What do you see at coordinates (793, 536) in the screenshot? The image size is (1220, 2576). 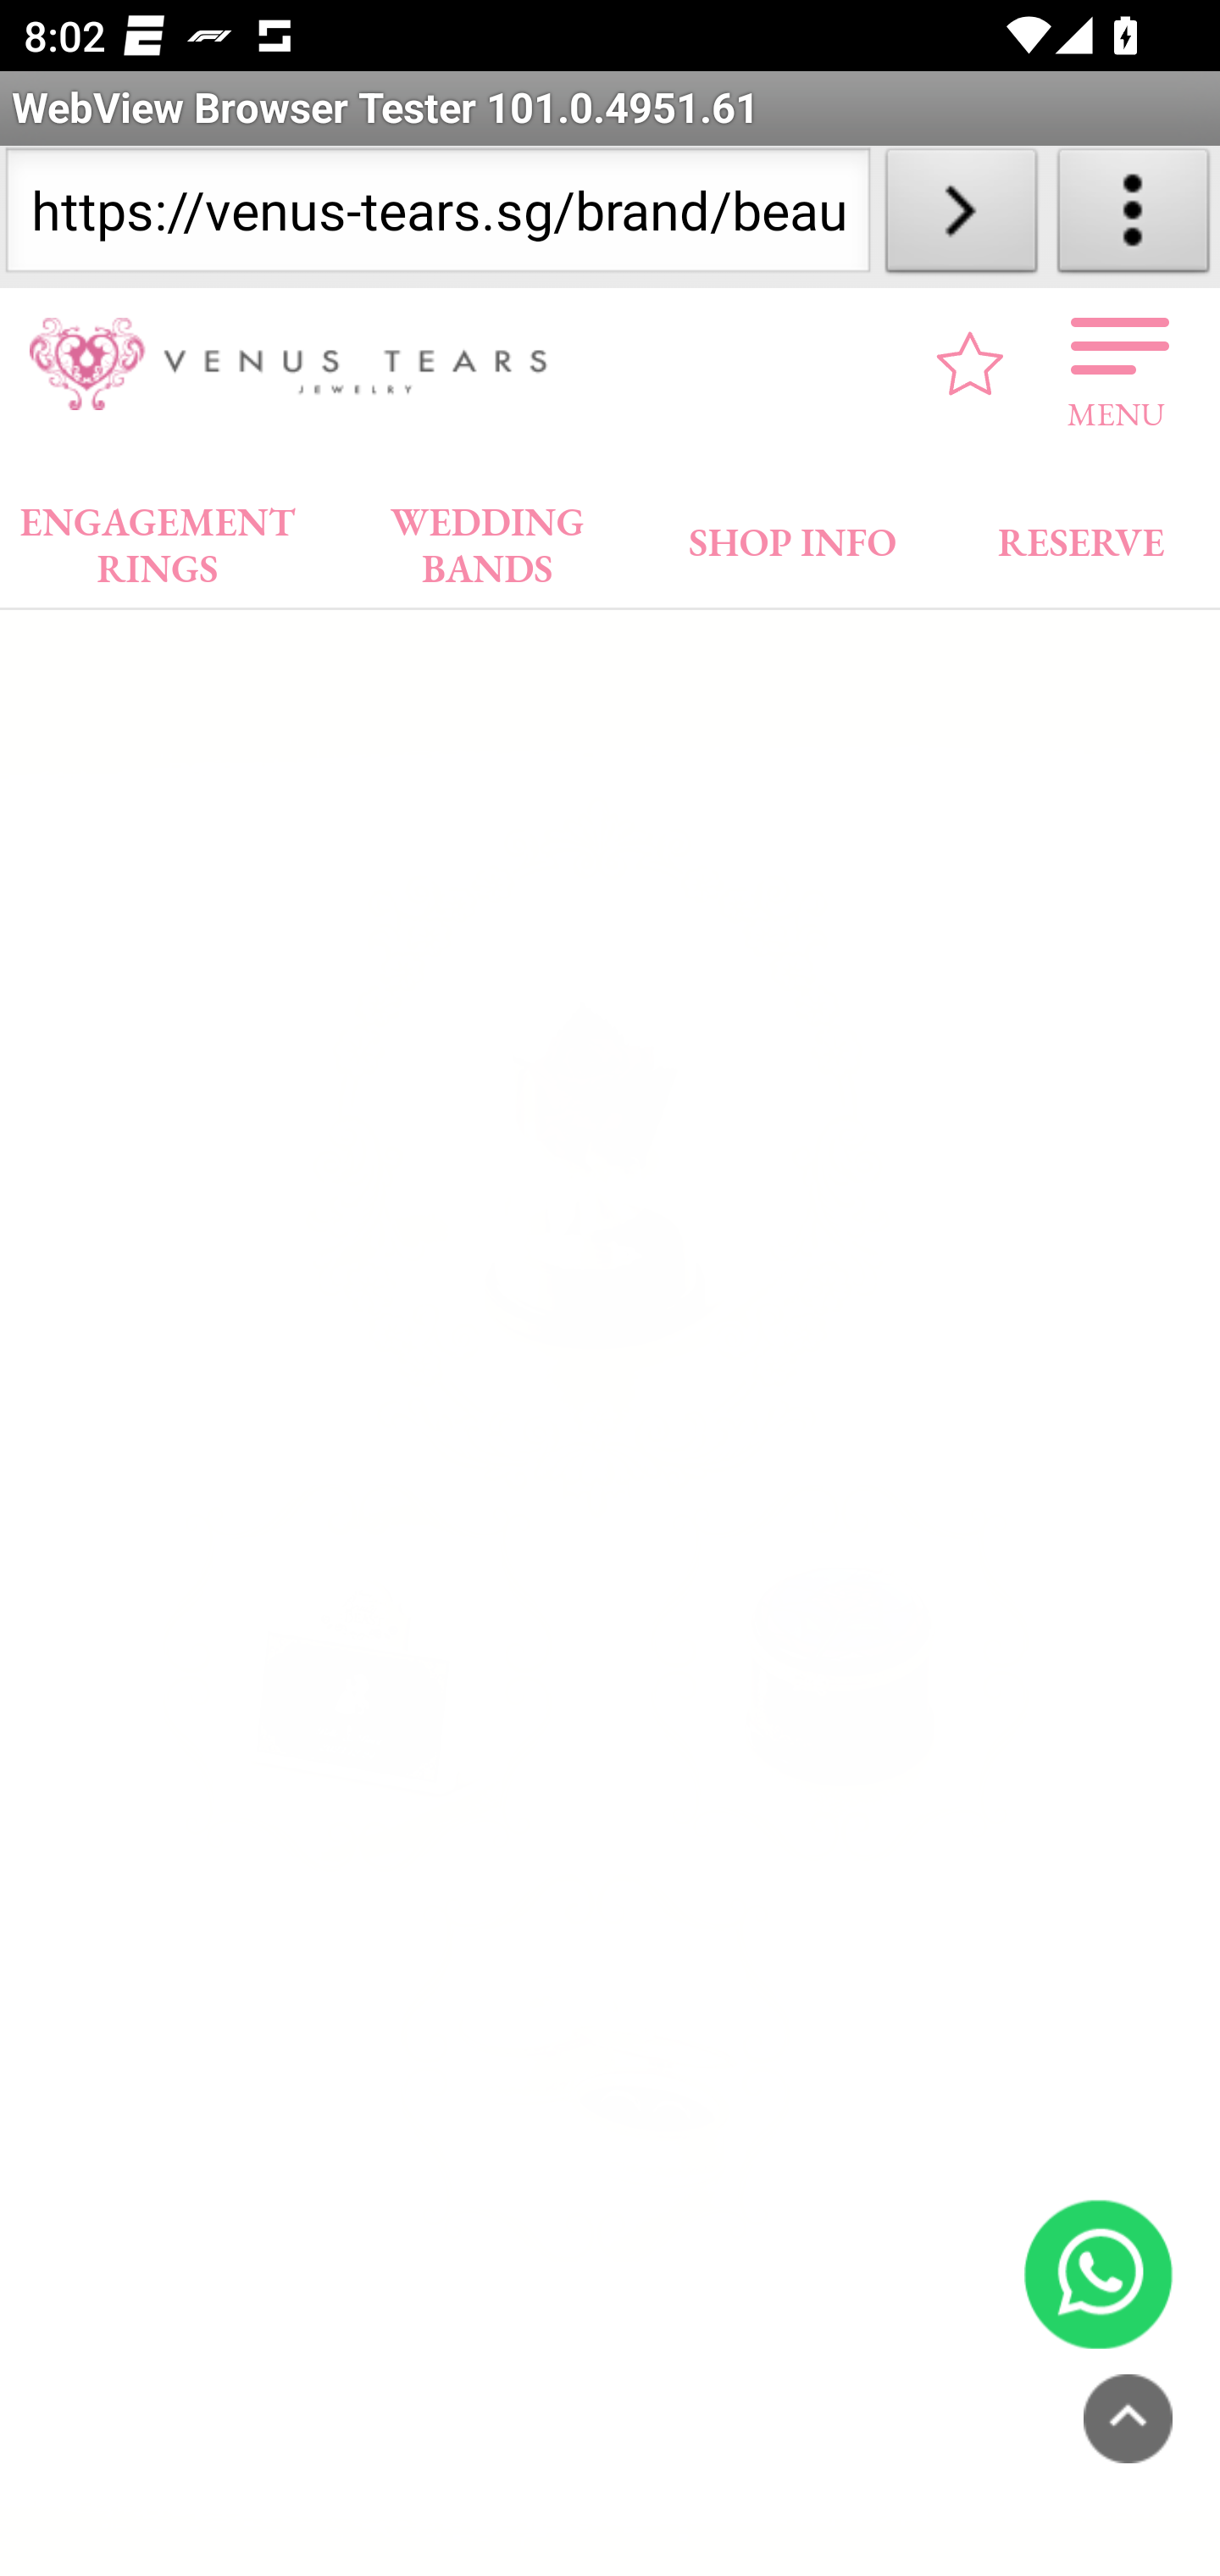 I see `SHOP INFO` at bounding box center [793, 536].